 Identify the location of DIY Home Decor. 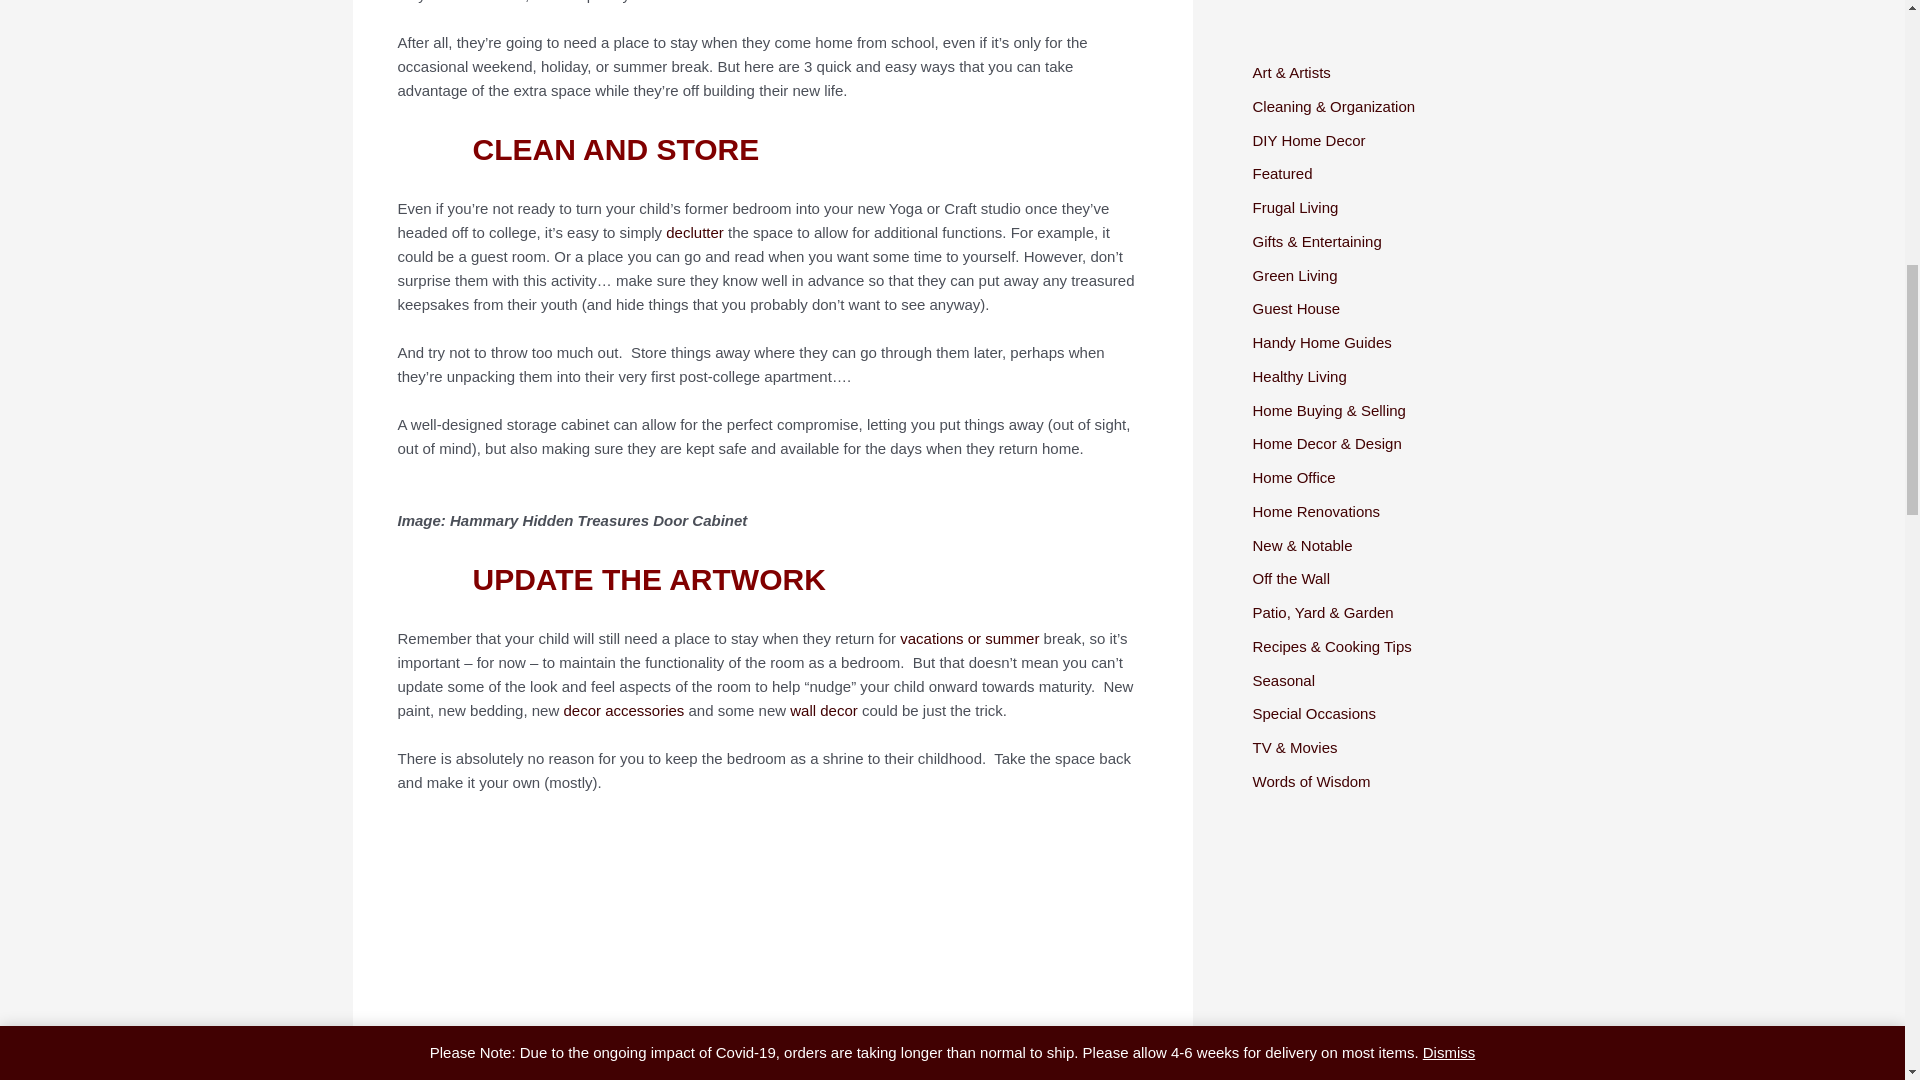
(1308, 140).